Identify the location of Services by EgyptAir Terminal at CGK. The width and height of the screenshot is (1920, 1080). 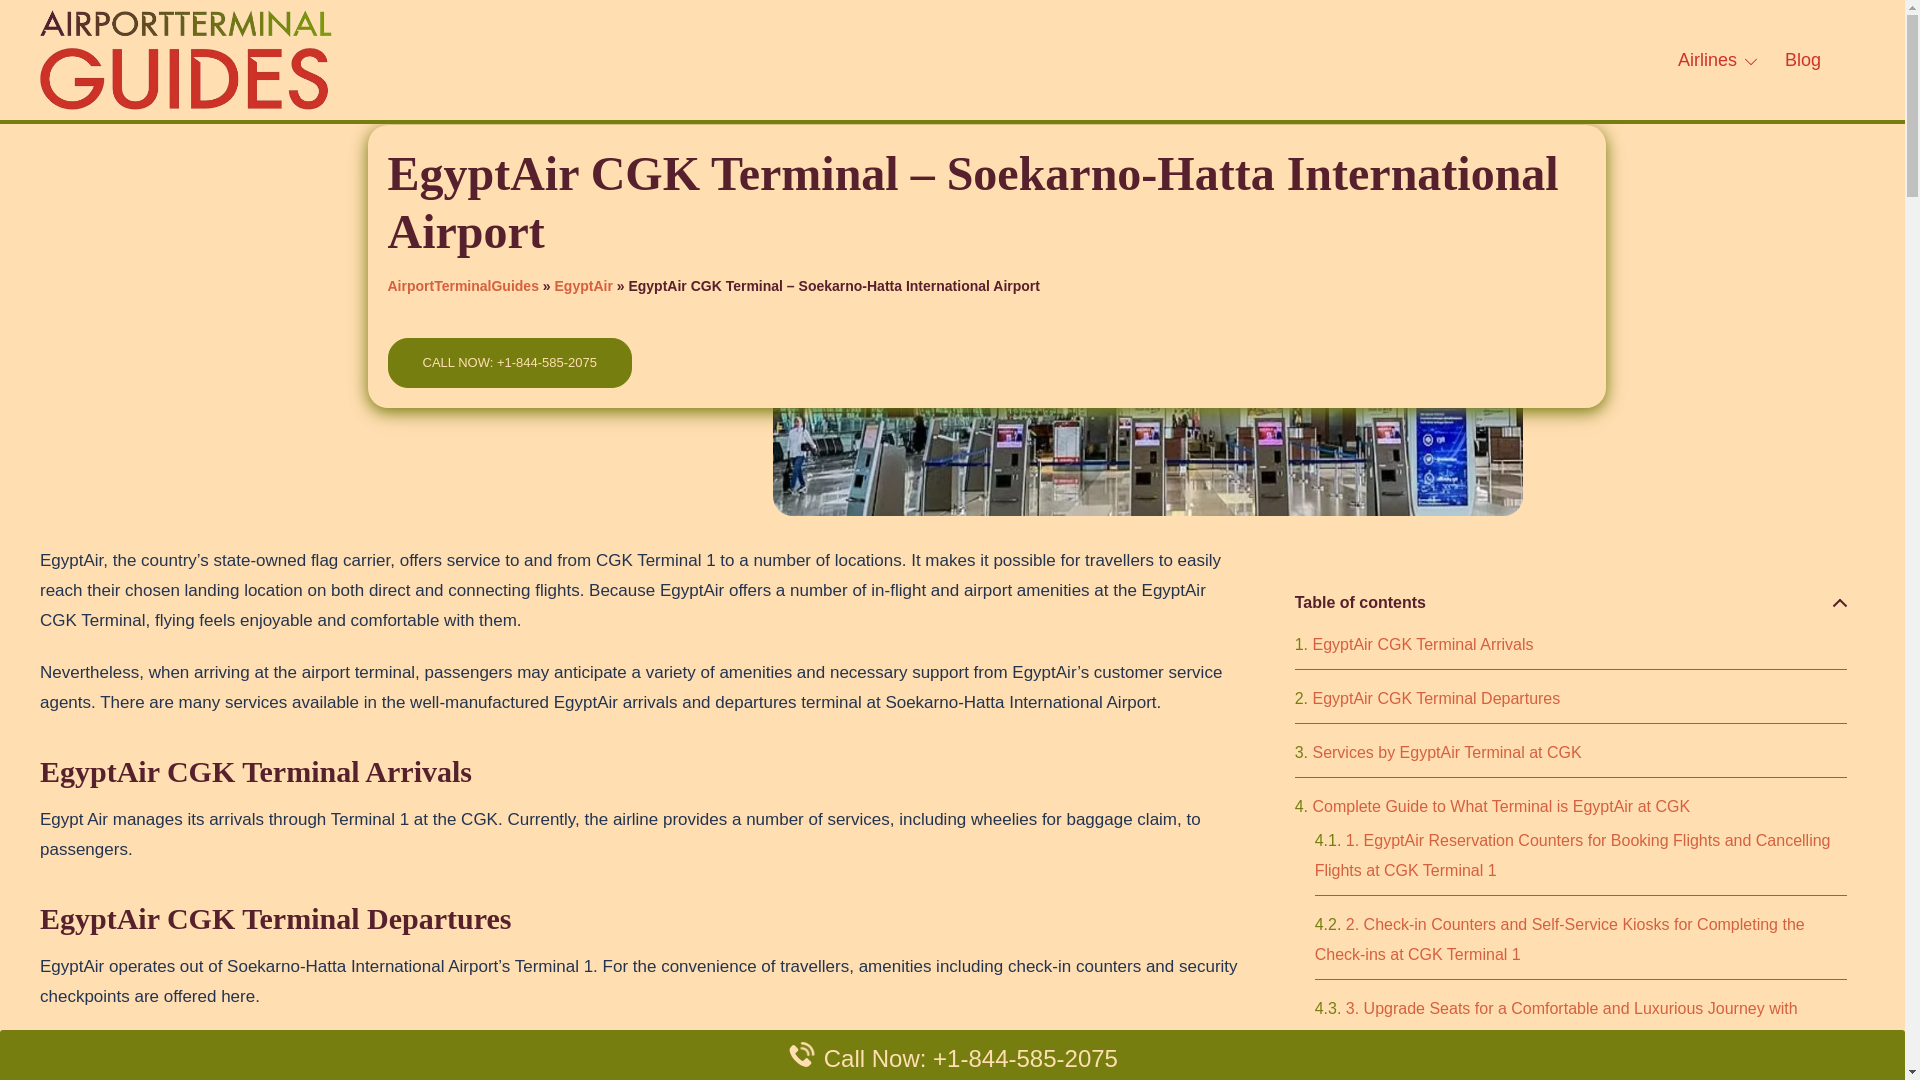
(1438, 752).